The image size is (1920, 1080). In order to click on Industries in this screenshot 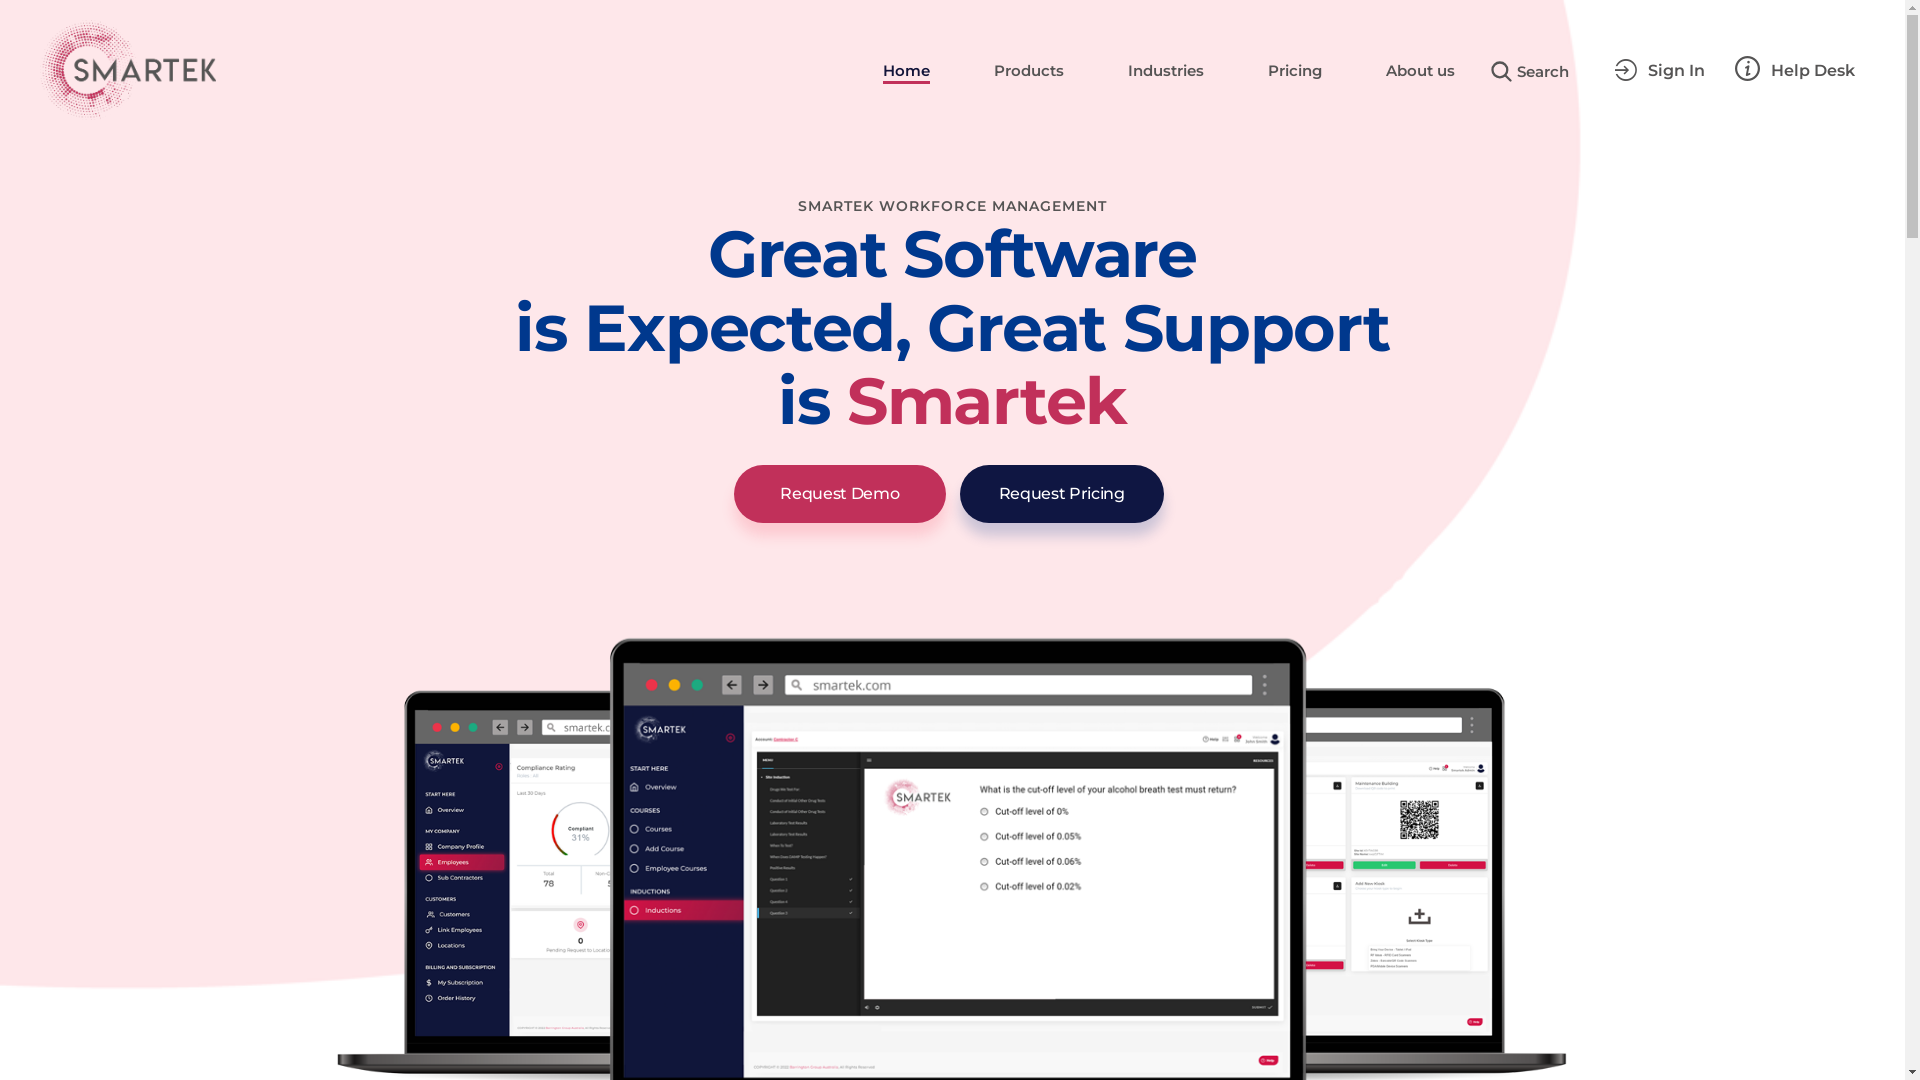, I will do `click(1166, 70)`.